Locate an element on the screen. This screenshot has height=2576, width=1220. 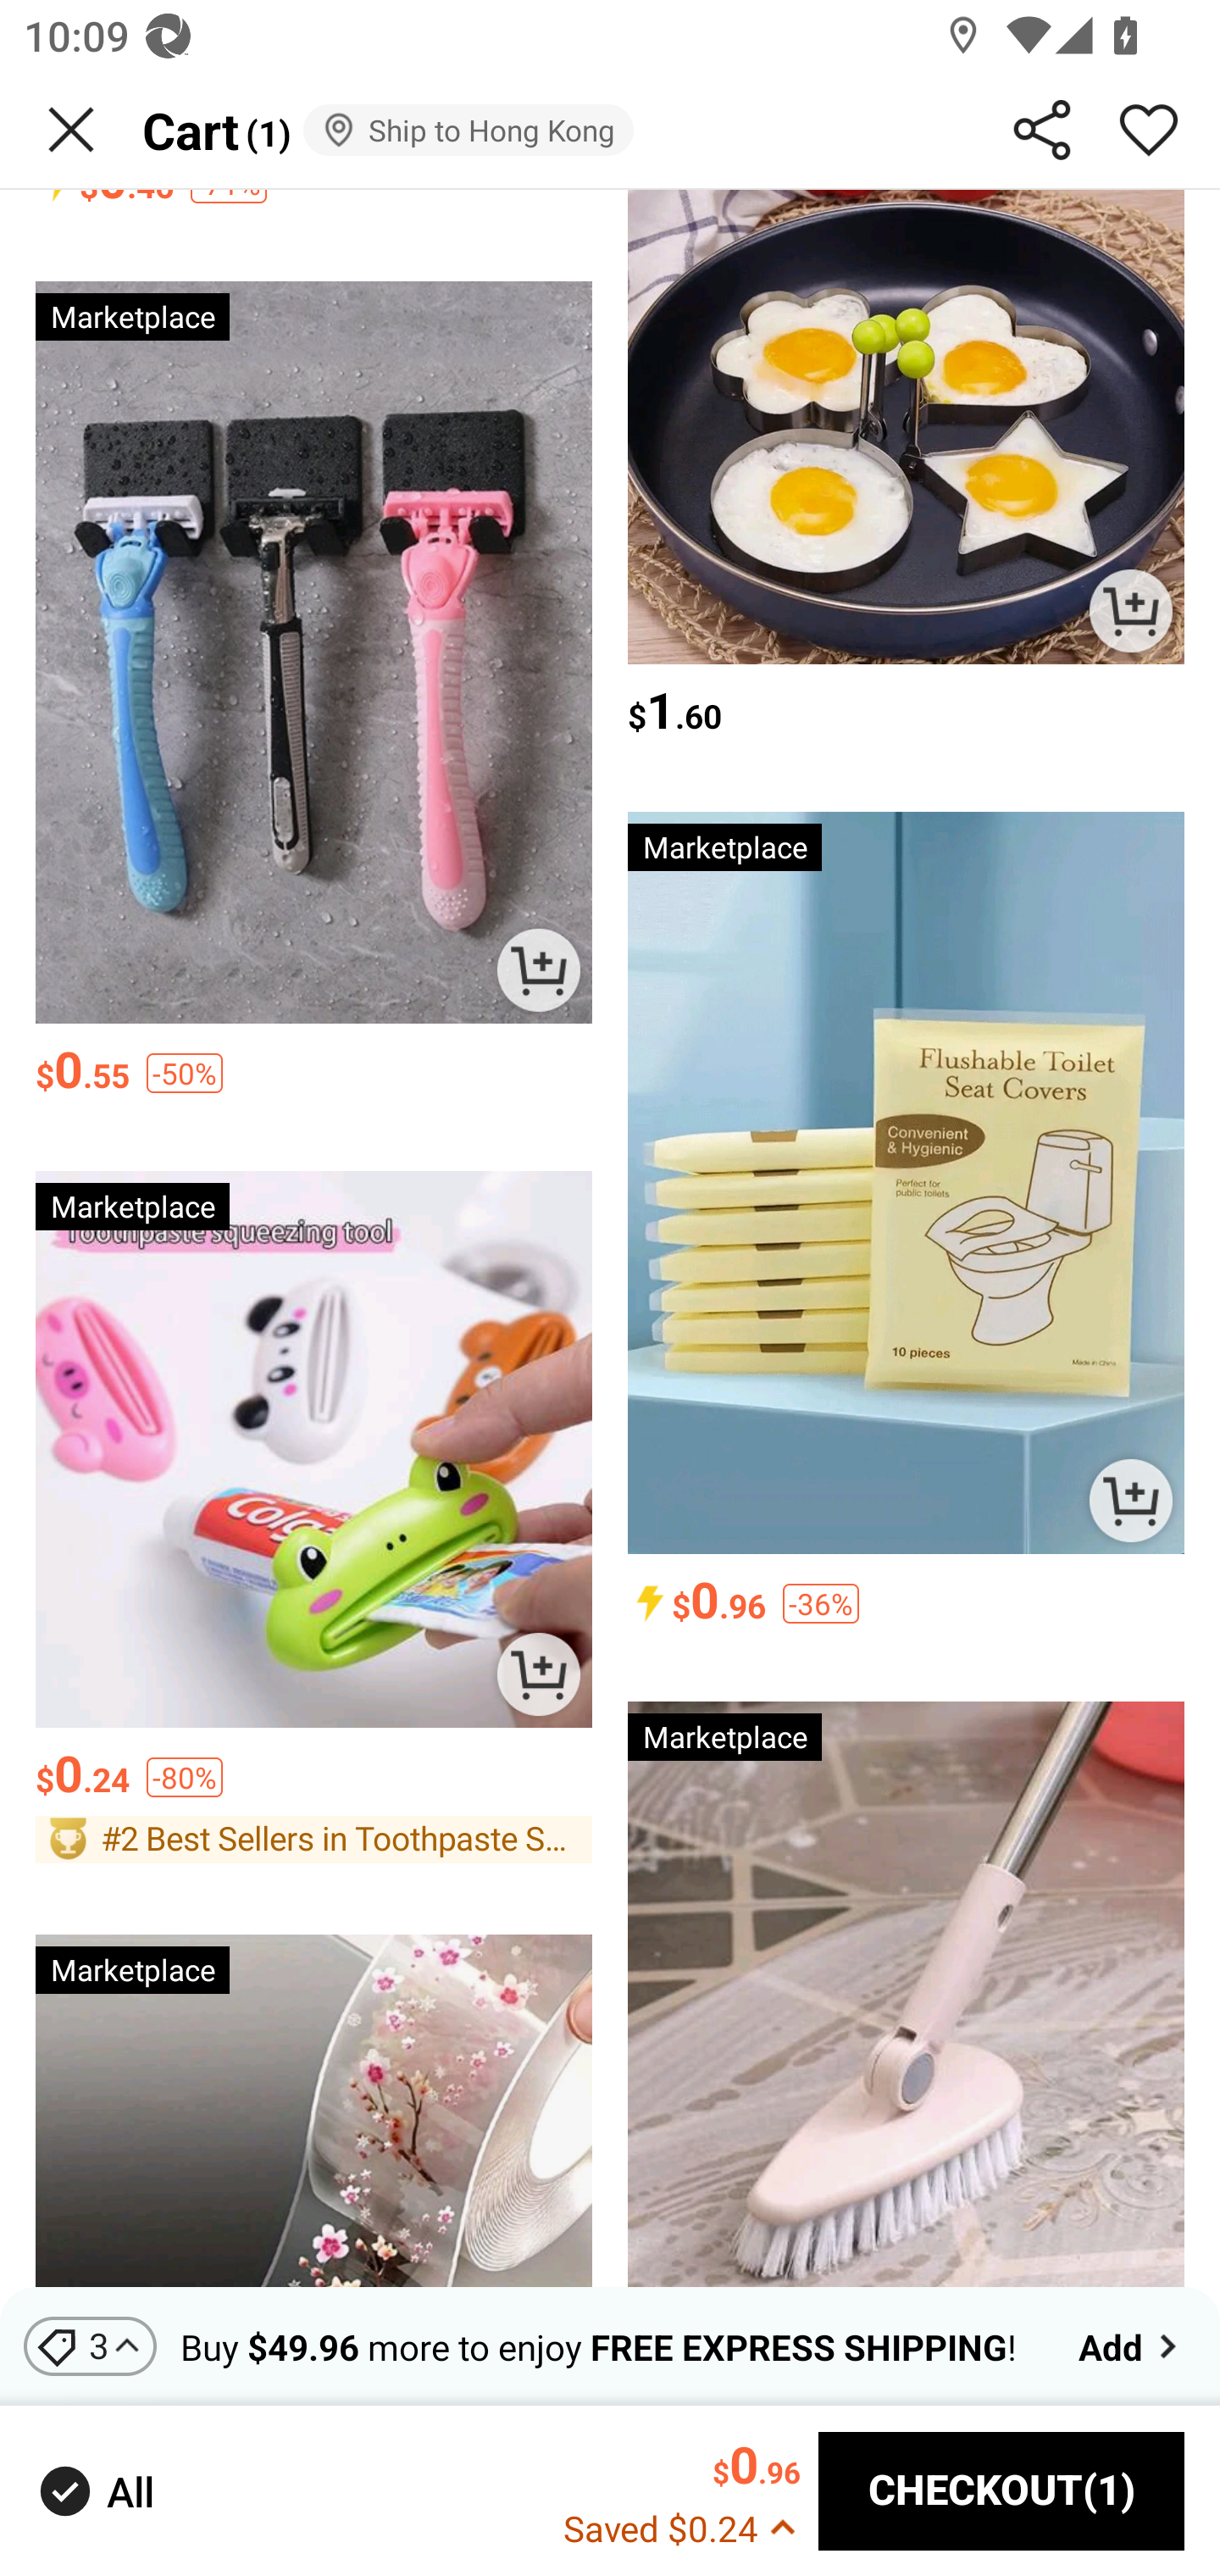
Share is located at coordinates (1042, 130).